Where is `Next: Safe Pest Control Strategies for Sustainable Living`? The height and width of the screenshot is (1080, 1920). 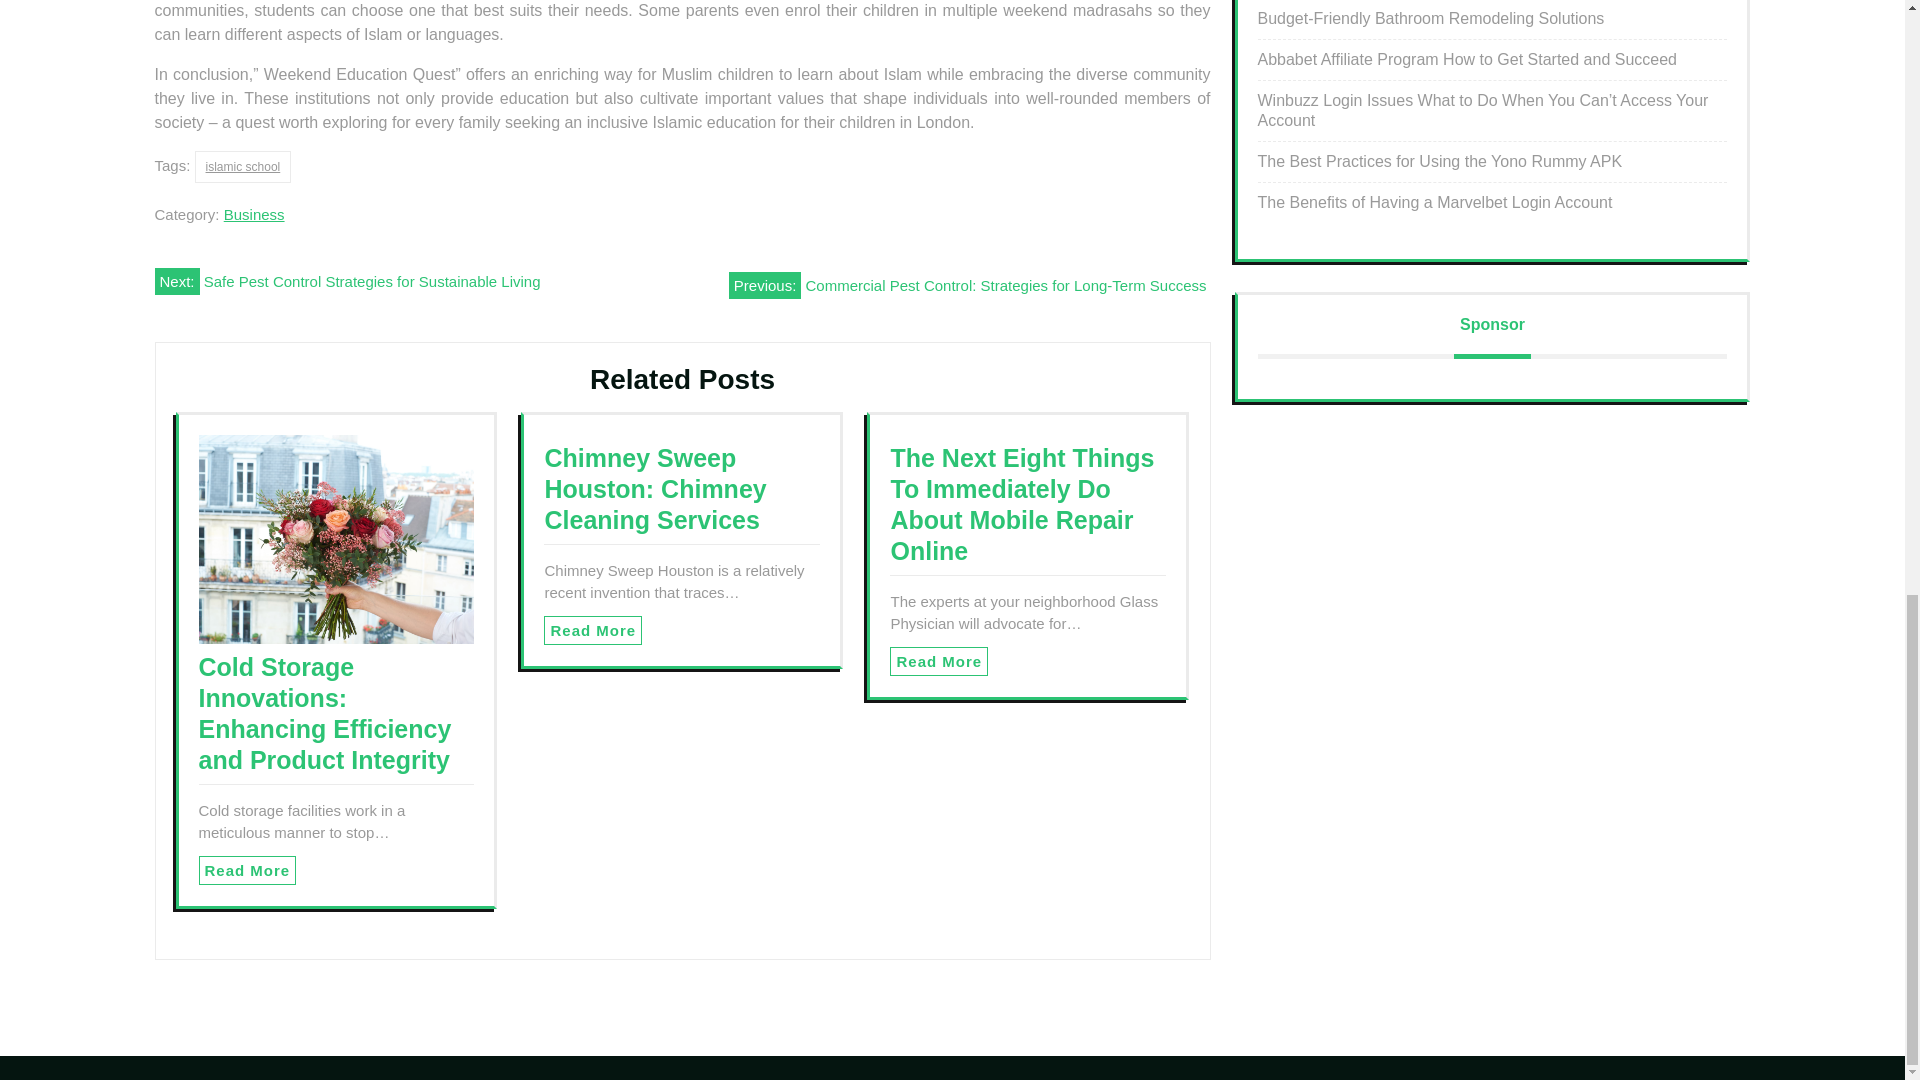 Next: Safe Pest Control Strategies for Sustainable Living is located at coordinates (346, 280).